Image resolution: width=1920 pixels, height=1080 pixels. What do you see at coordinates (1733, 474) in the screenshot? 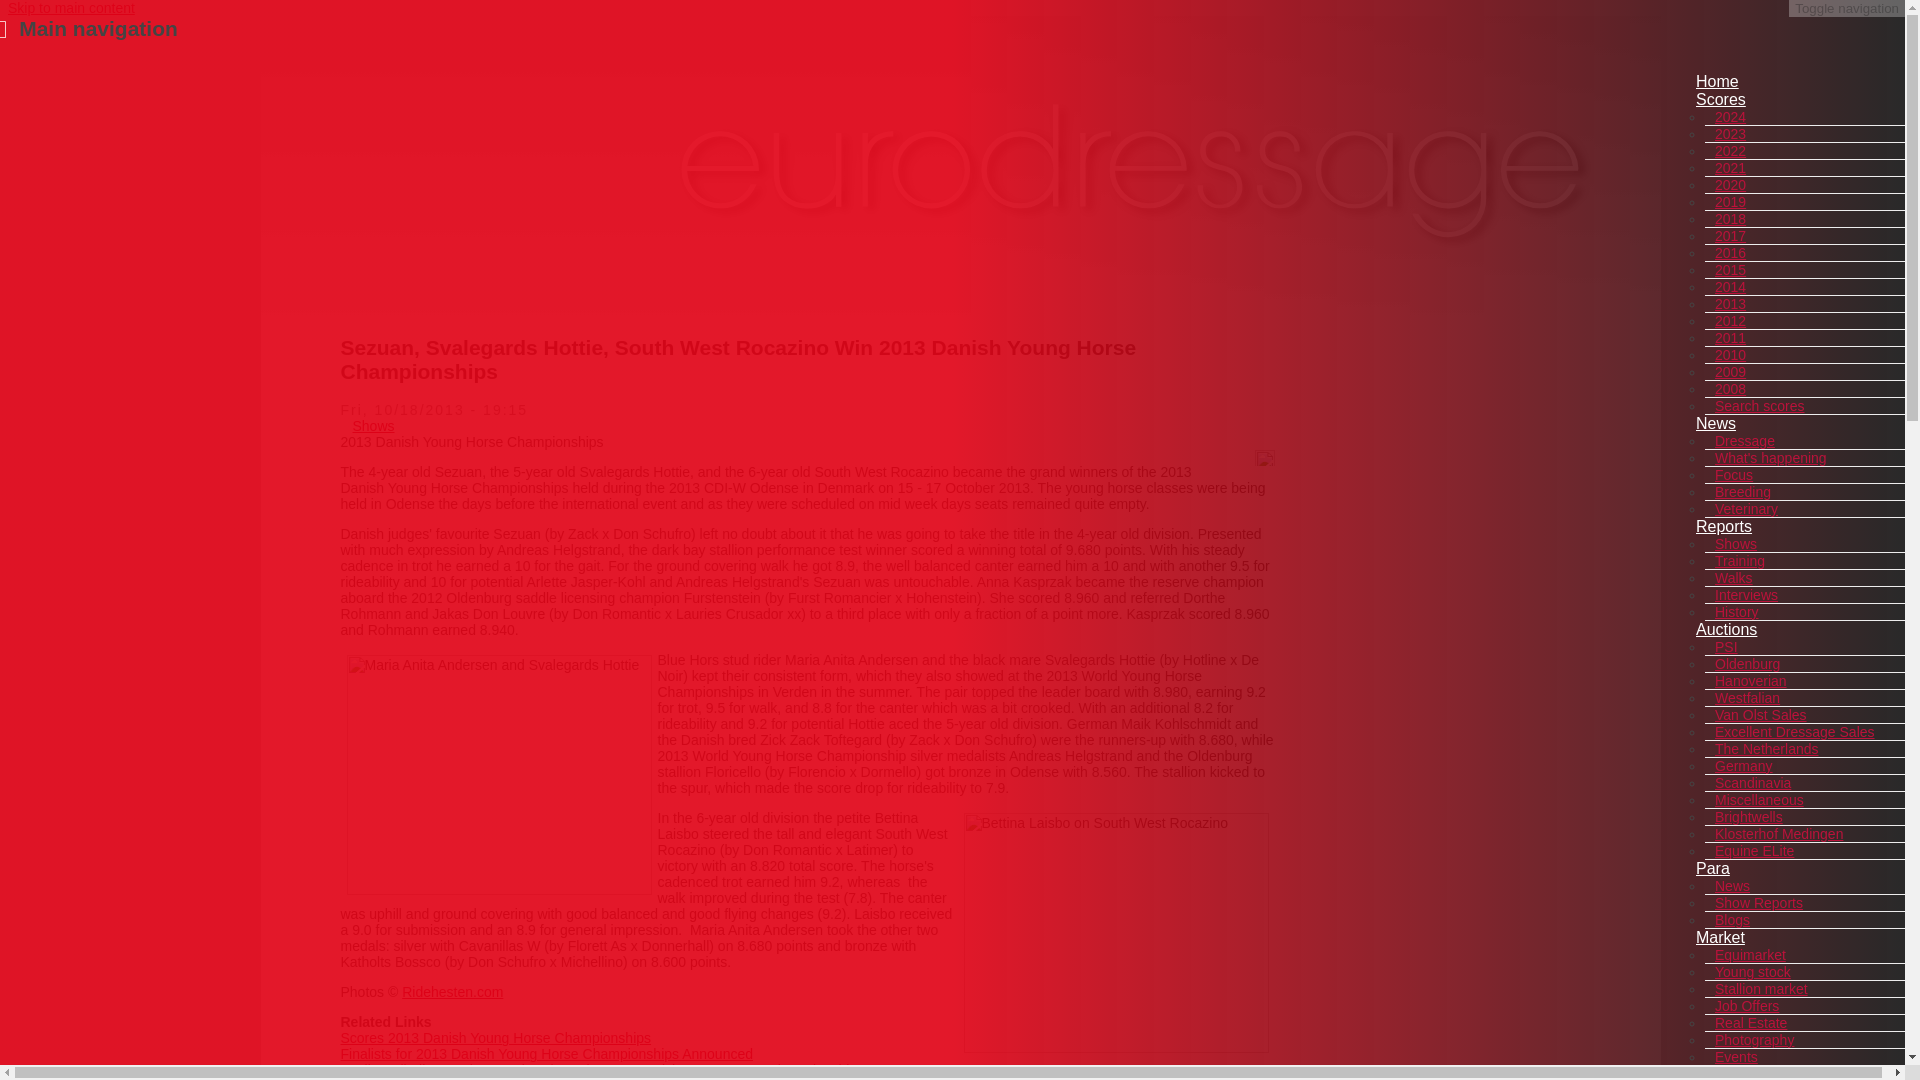
I see `Focus` at bounding box center [1733, 474].